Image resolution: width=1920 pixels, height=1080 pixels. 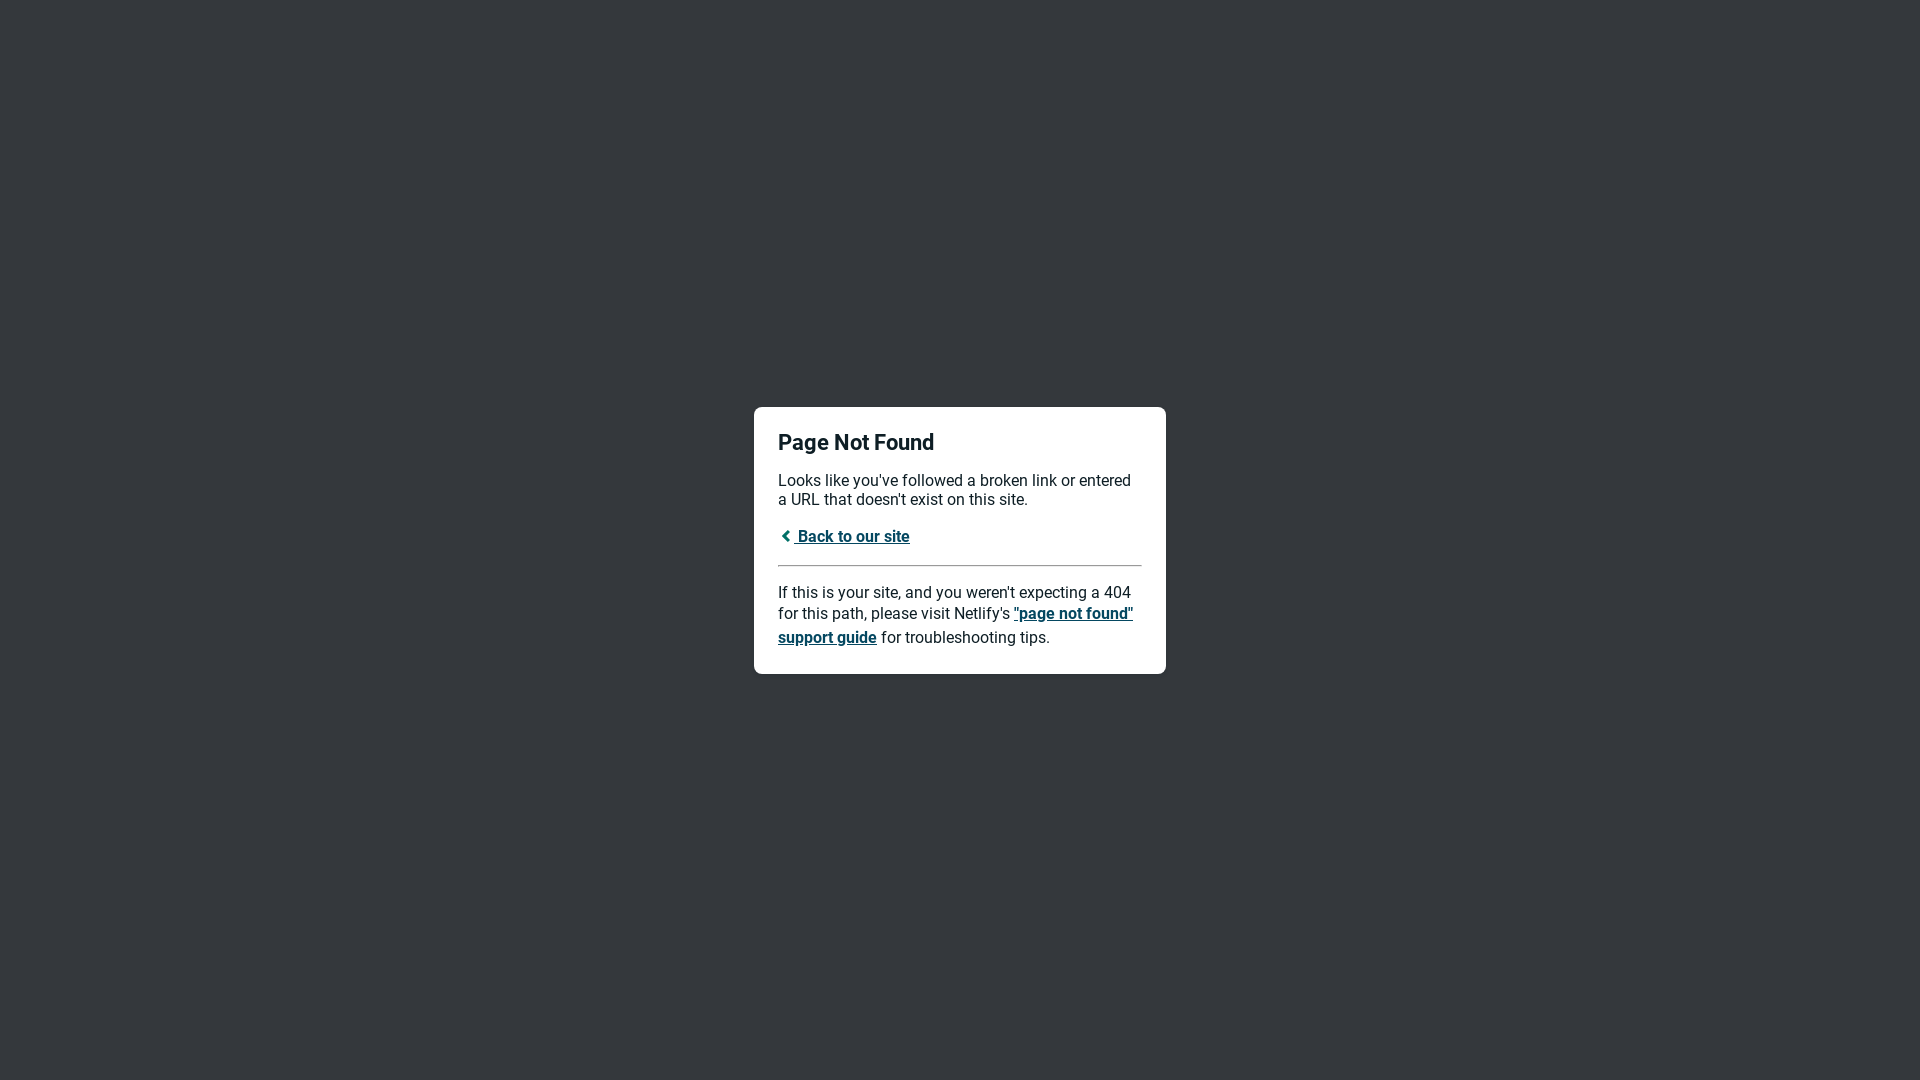 I want to click on Back to our site, so click(x=844, y=536).